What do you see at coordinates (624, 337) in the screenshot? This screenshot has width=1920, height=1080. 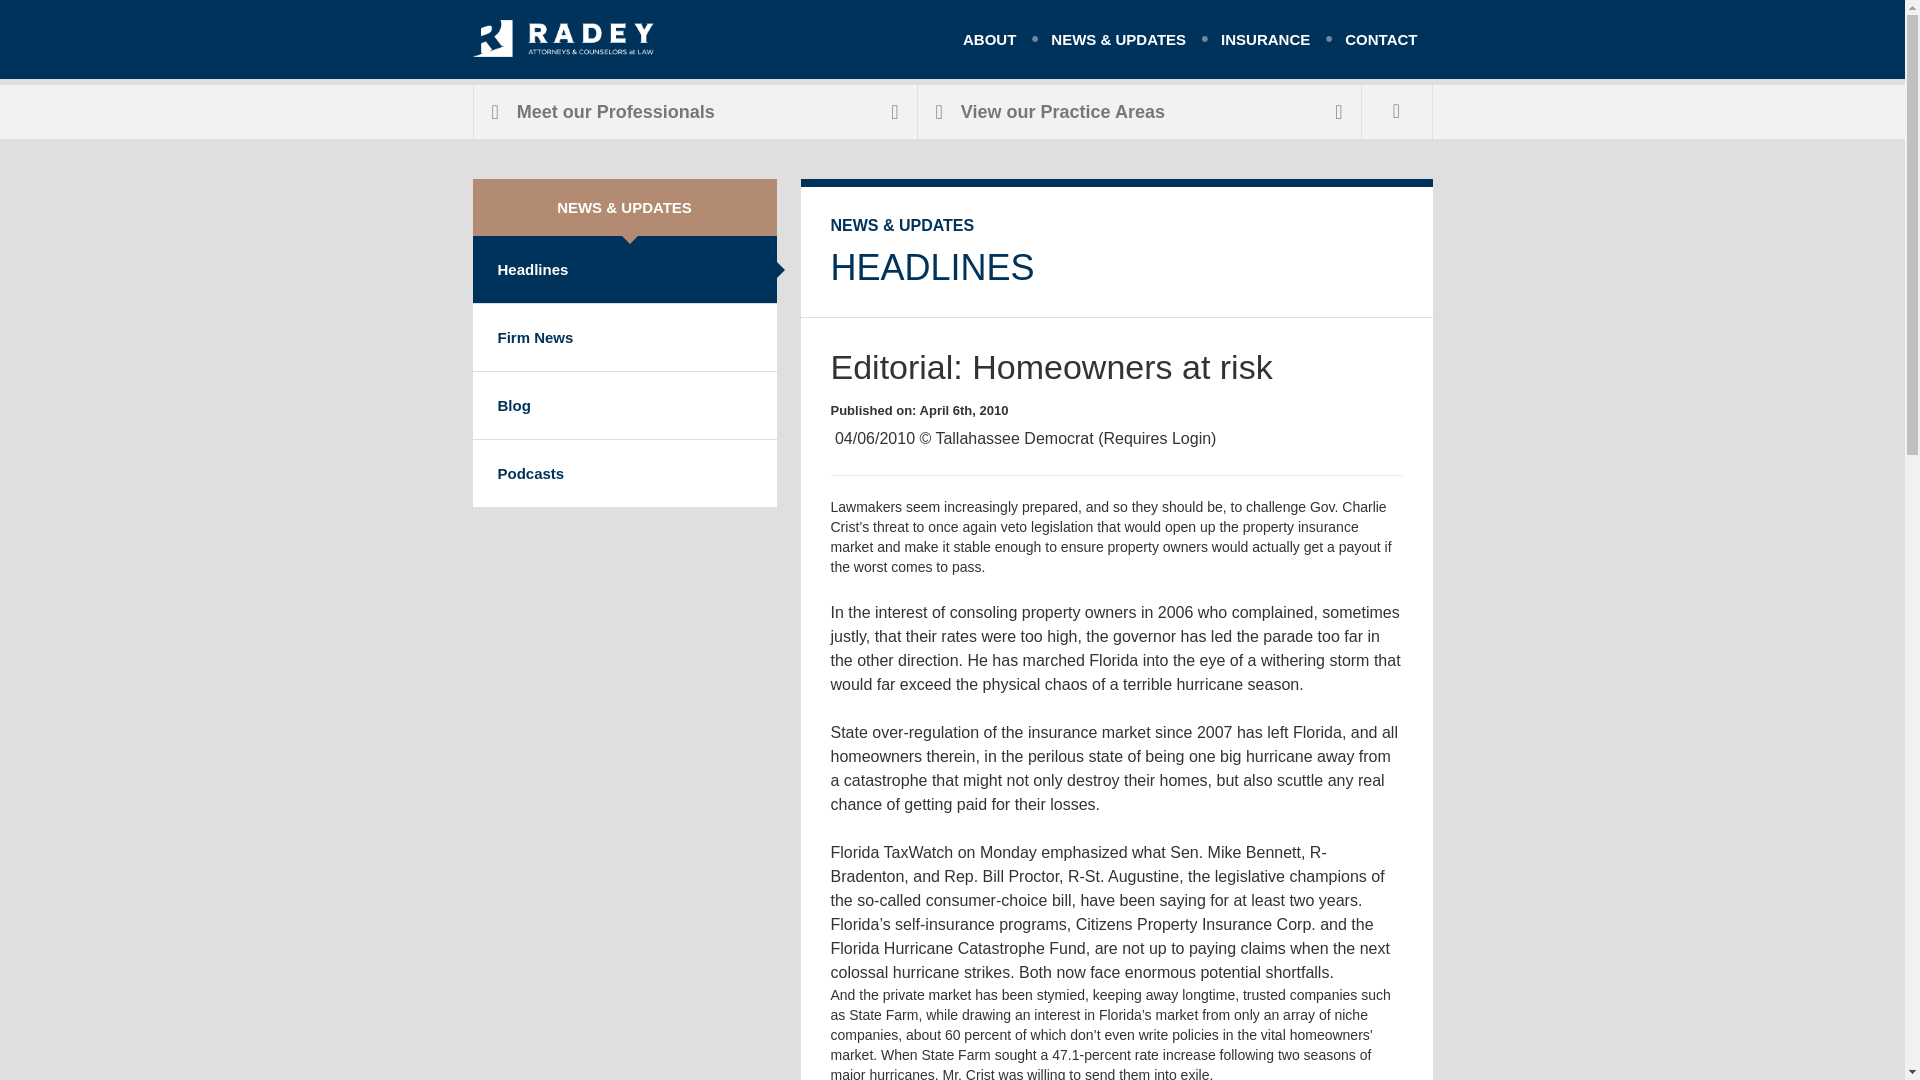 I see `Firm News` at bounding box center [624, 337].